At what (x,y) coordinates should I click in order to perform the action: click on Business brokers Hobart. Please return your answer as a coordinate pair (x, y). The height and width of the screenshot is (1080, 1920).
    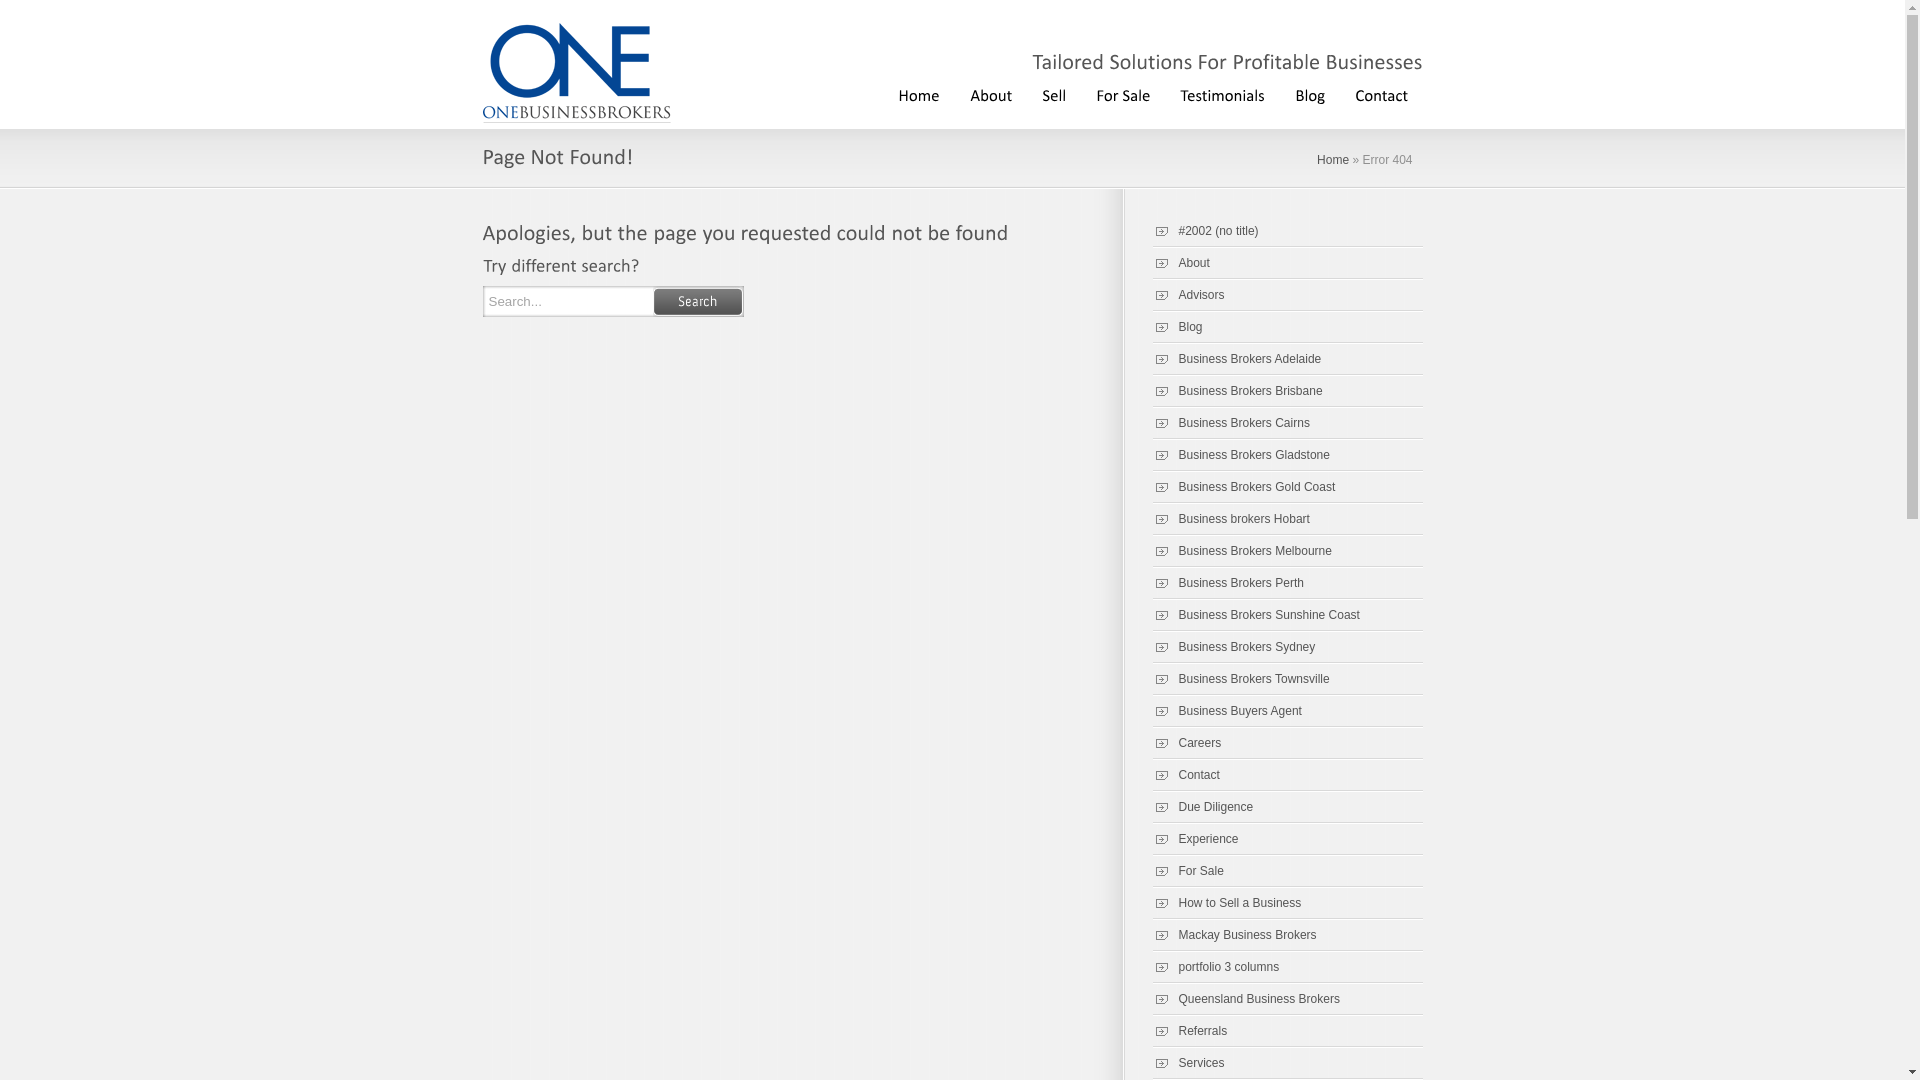
    Looking at the image, I should click on (1230, 519).